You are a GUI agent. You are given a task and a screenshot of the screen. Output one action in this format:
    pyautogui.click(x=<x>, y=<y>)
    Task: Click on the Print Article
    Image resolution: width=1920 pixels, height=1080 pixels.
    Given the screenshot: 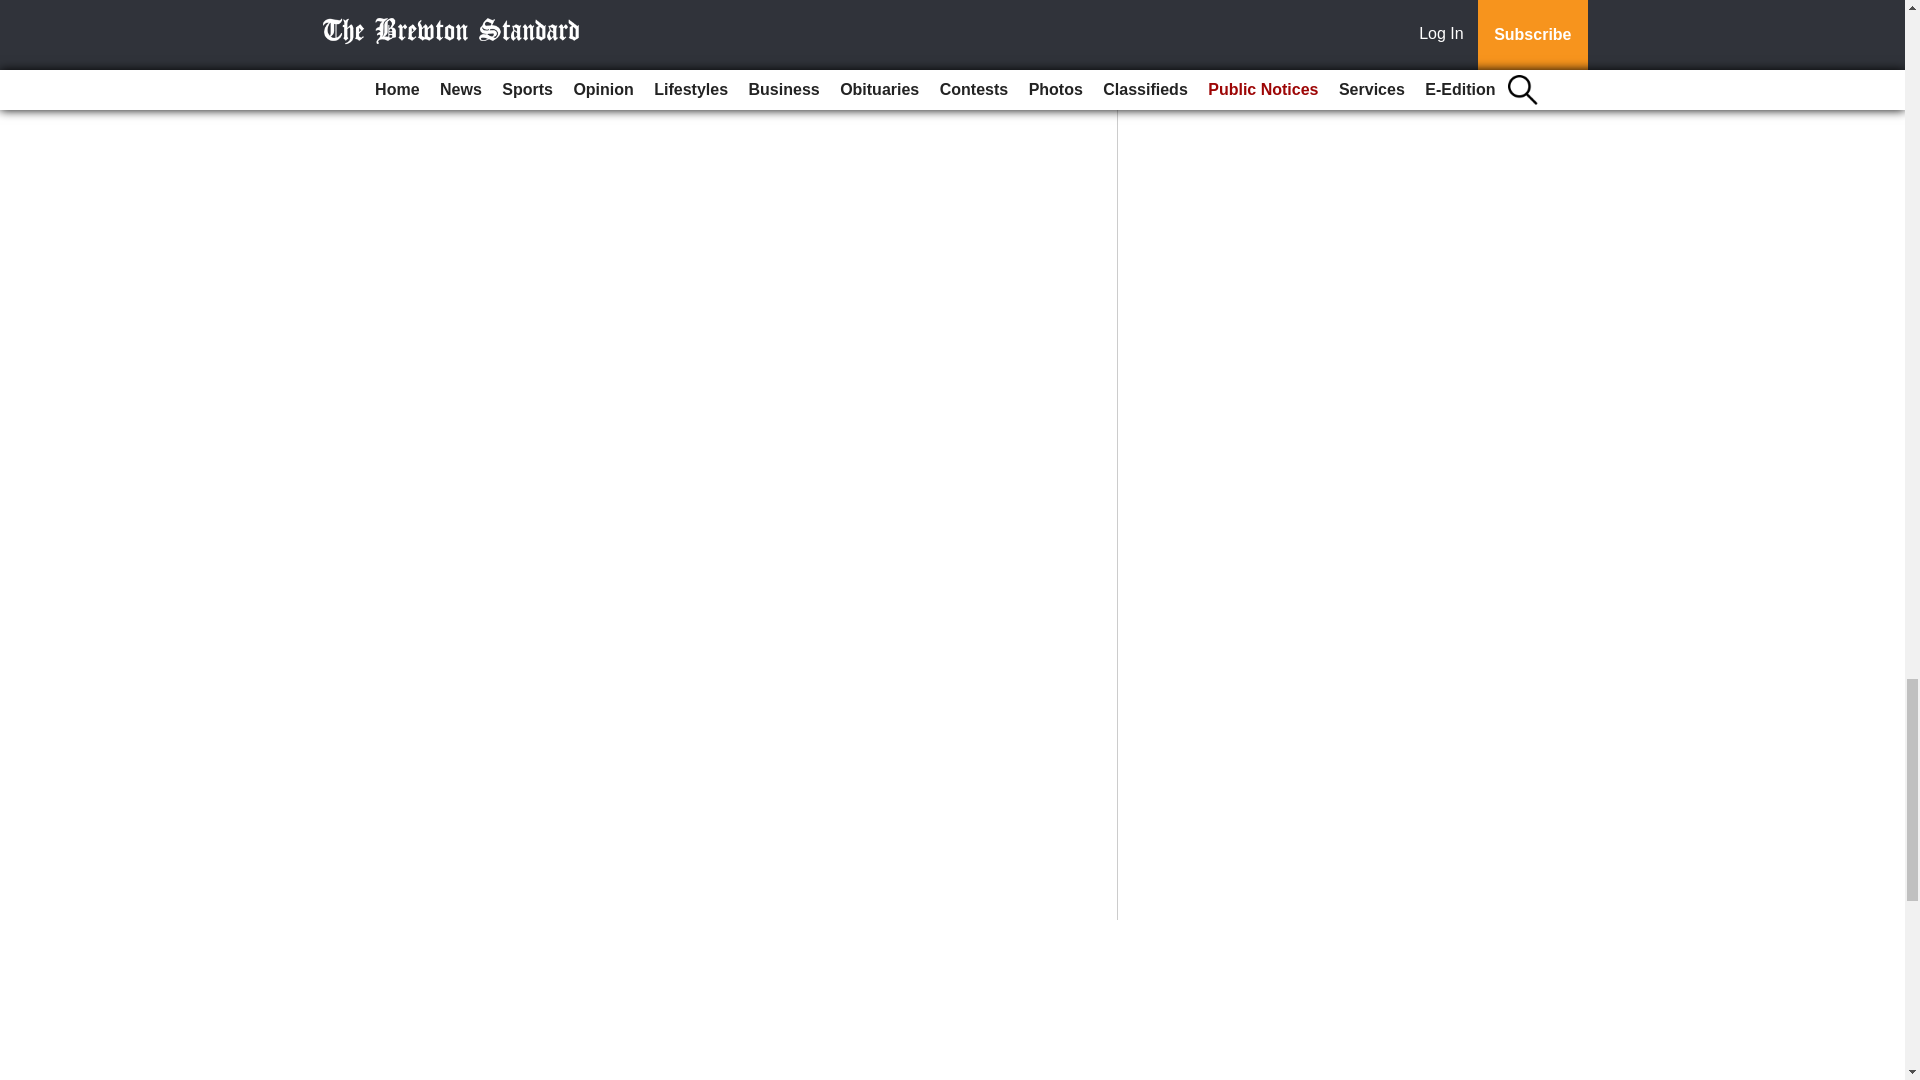 What is the action you would take?
    pyautogui.click(x=508, y=58)
    